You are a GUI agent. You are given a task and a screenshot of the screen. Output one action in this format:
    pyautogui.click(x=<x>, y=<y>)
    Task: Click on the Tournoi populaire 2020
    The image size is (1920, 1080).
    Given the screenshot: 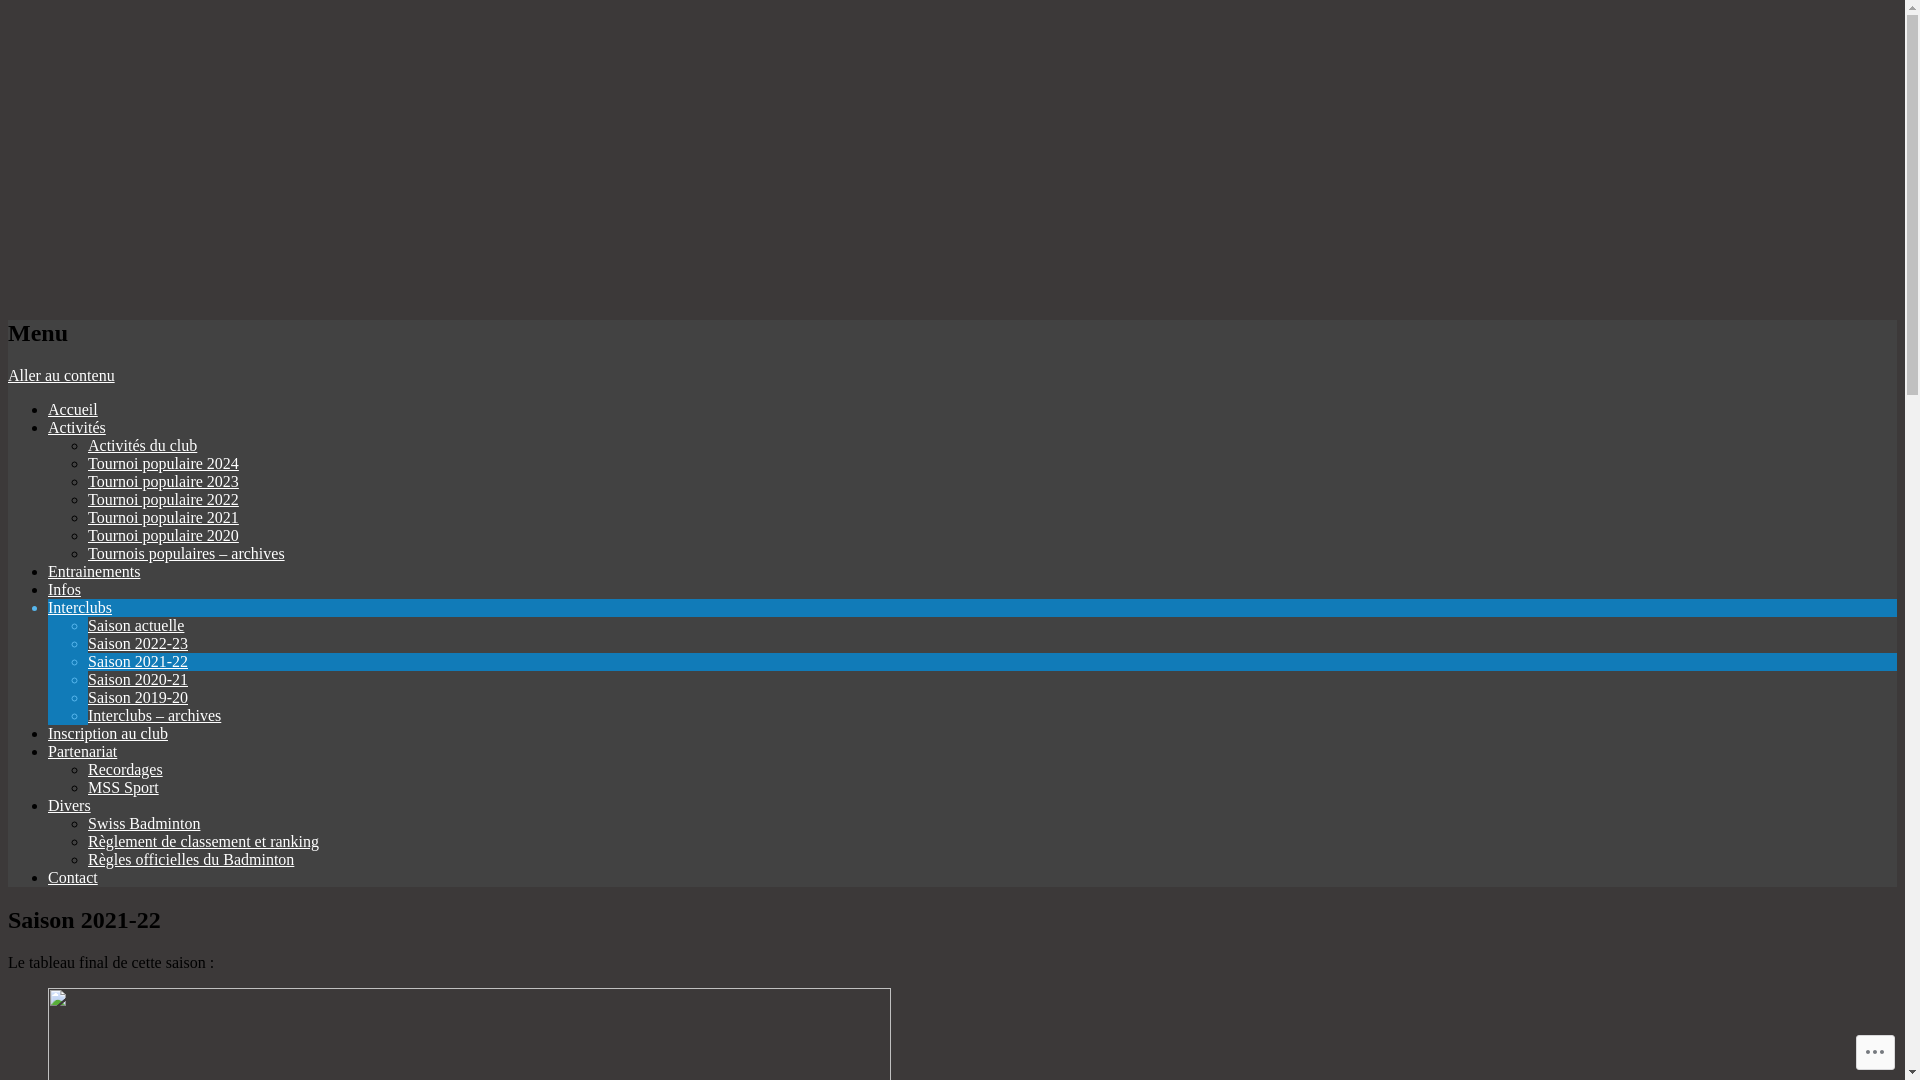 What is the action you would take?
    pyautogui.click(x=164, y=536)
    